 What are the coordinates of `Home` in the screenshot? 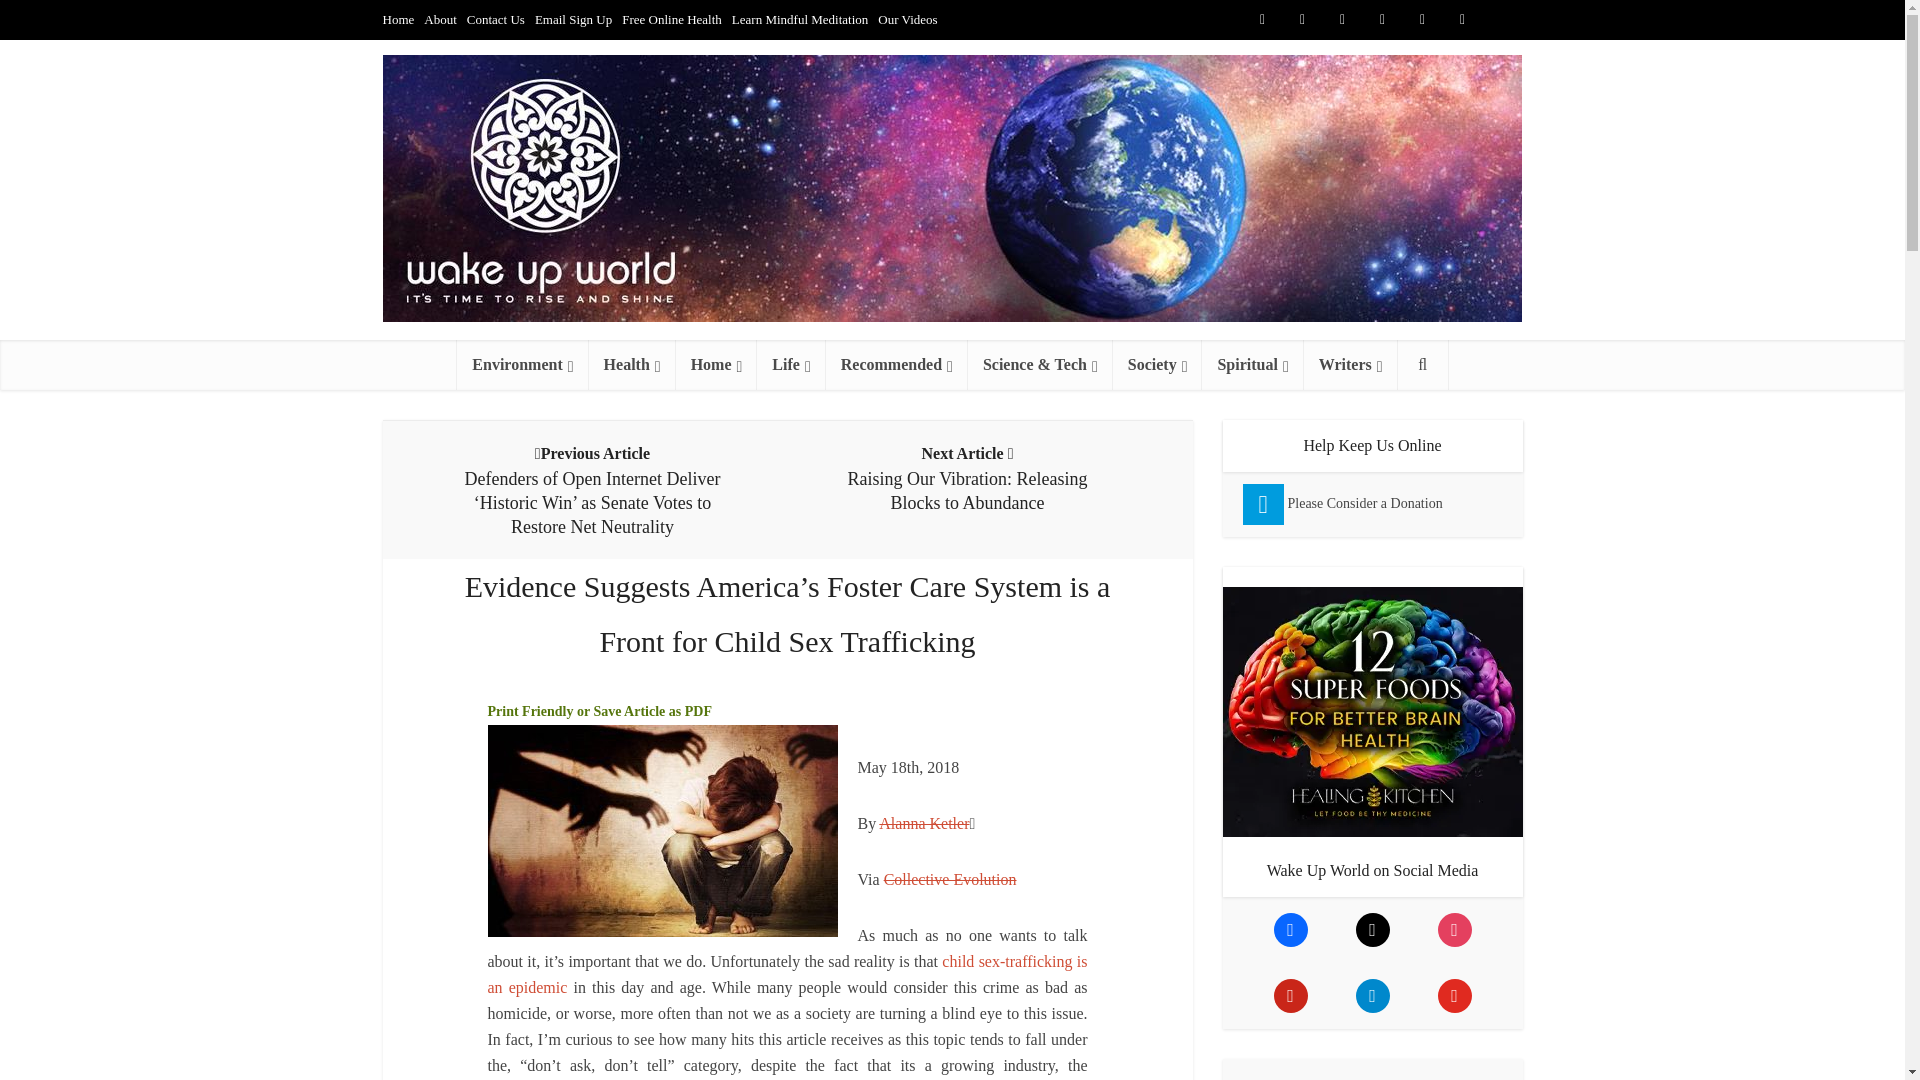 It's located at (398, 19).